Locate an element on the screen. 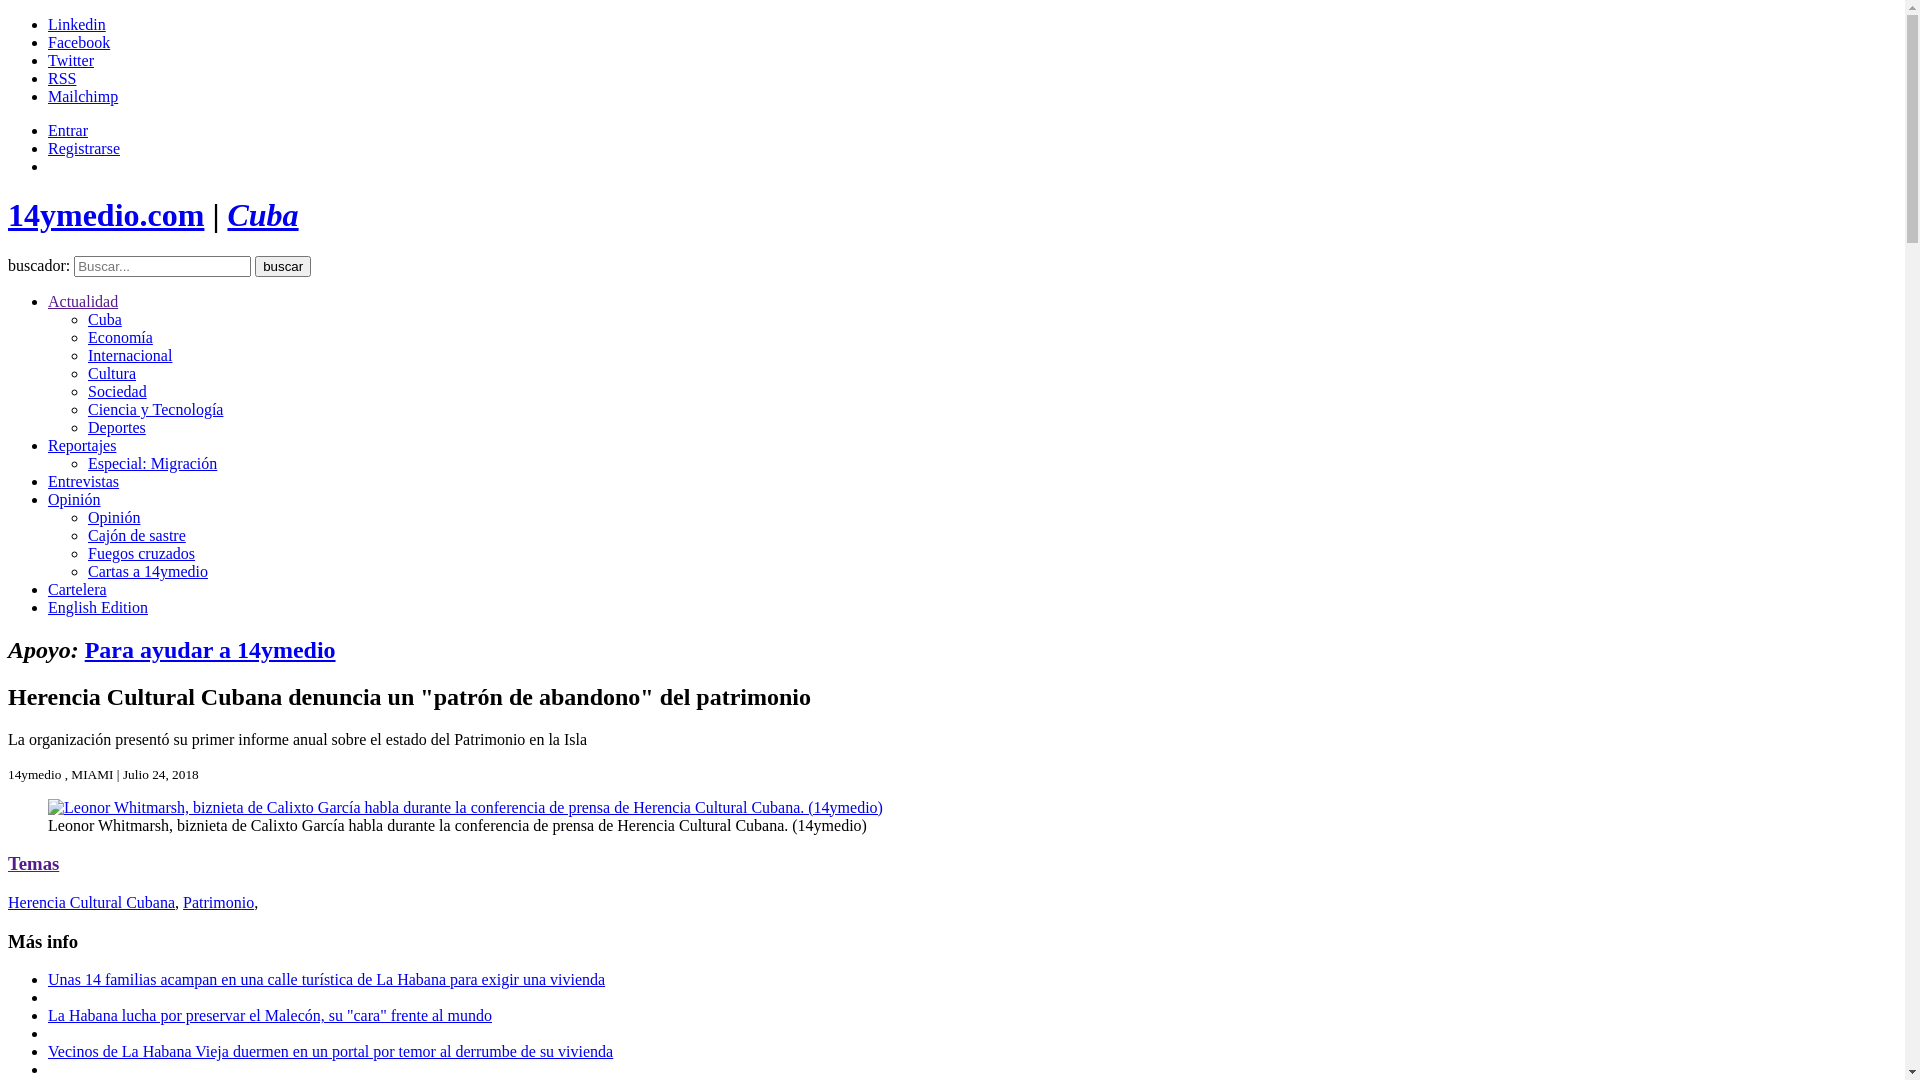 The image size is (1920, 1080). Entrevistas is located at coordinates (84, 482).